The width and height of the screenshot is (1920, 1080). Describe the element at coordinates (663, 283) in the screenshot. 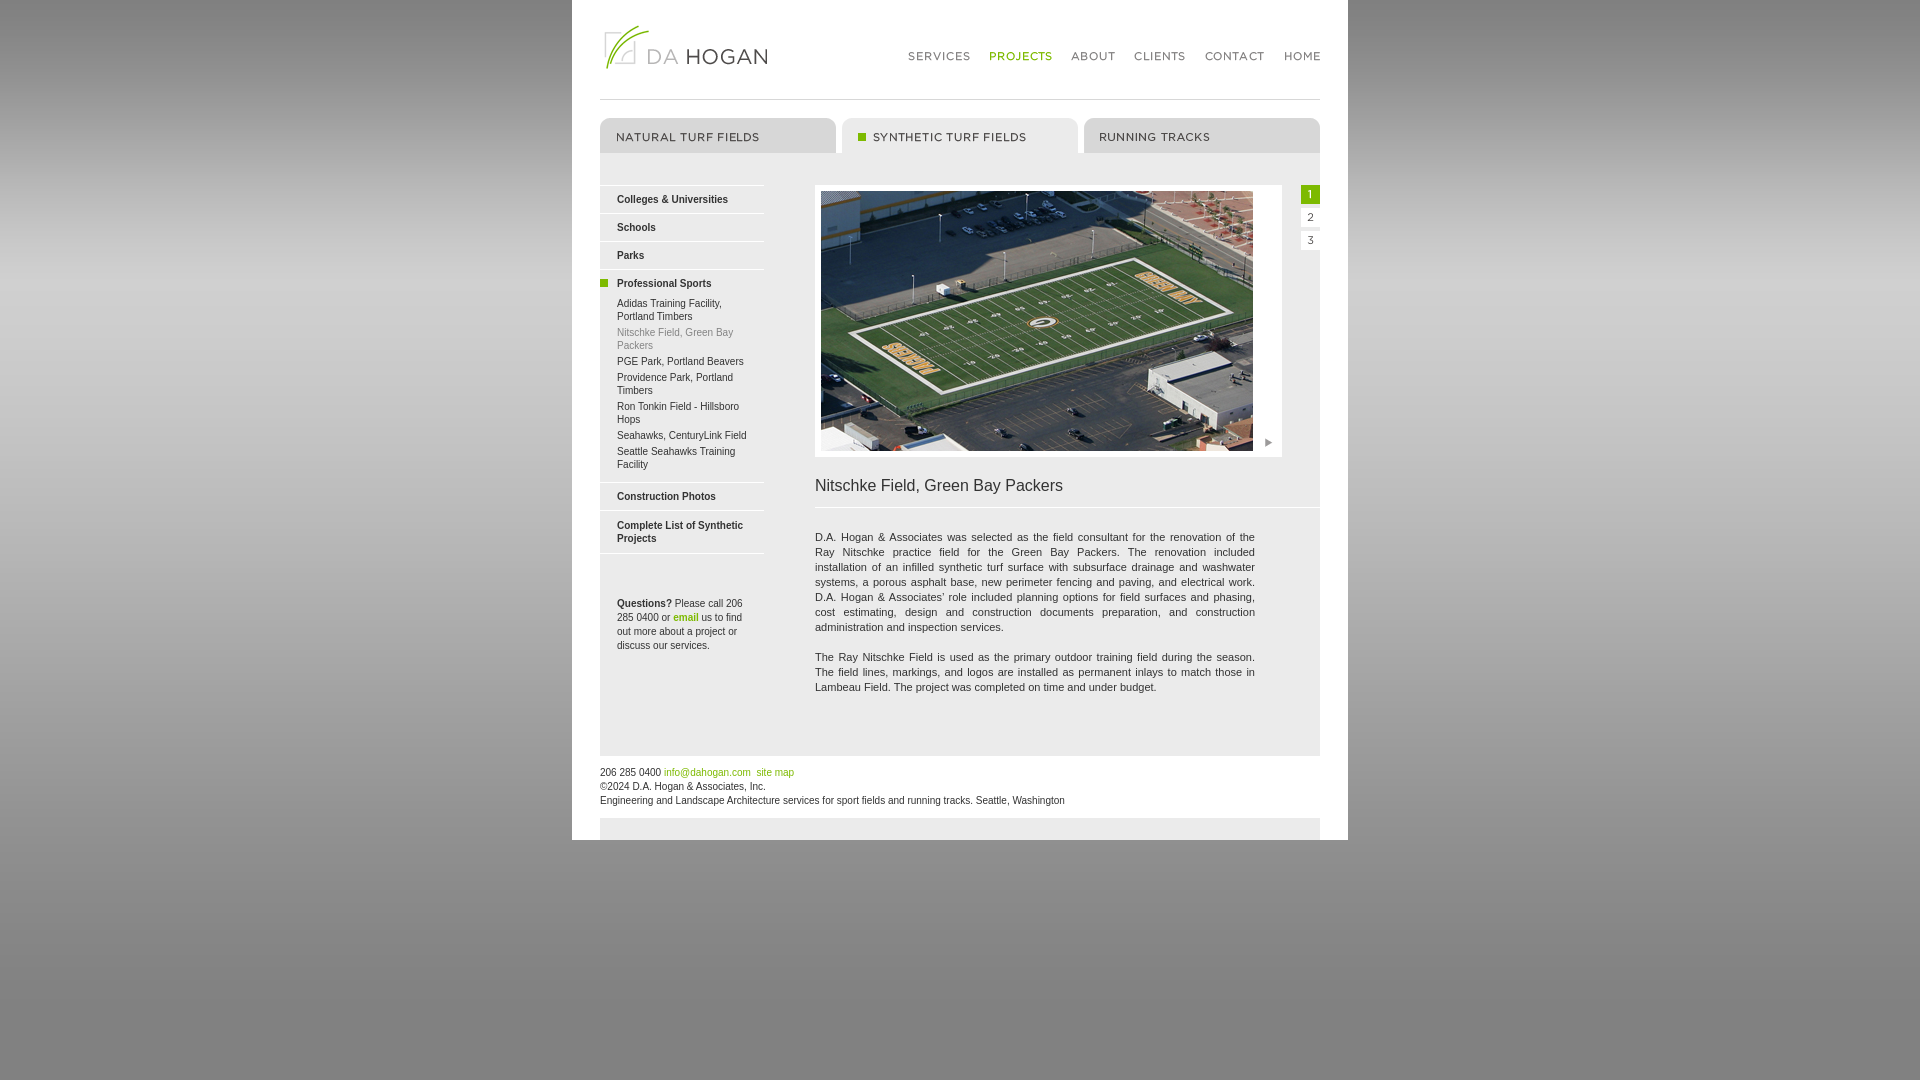

I see `Professional Sports` at that location.